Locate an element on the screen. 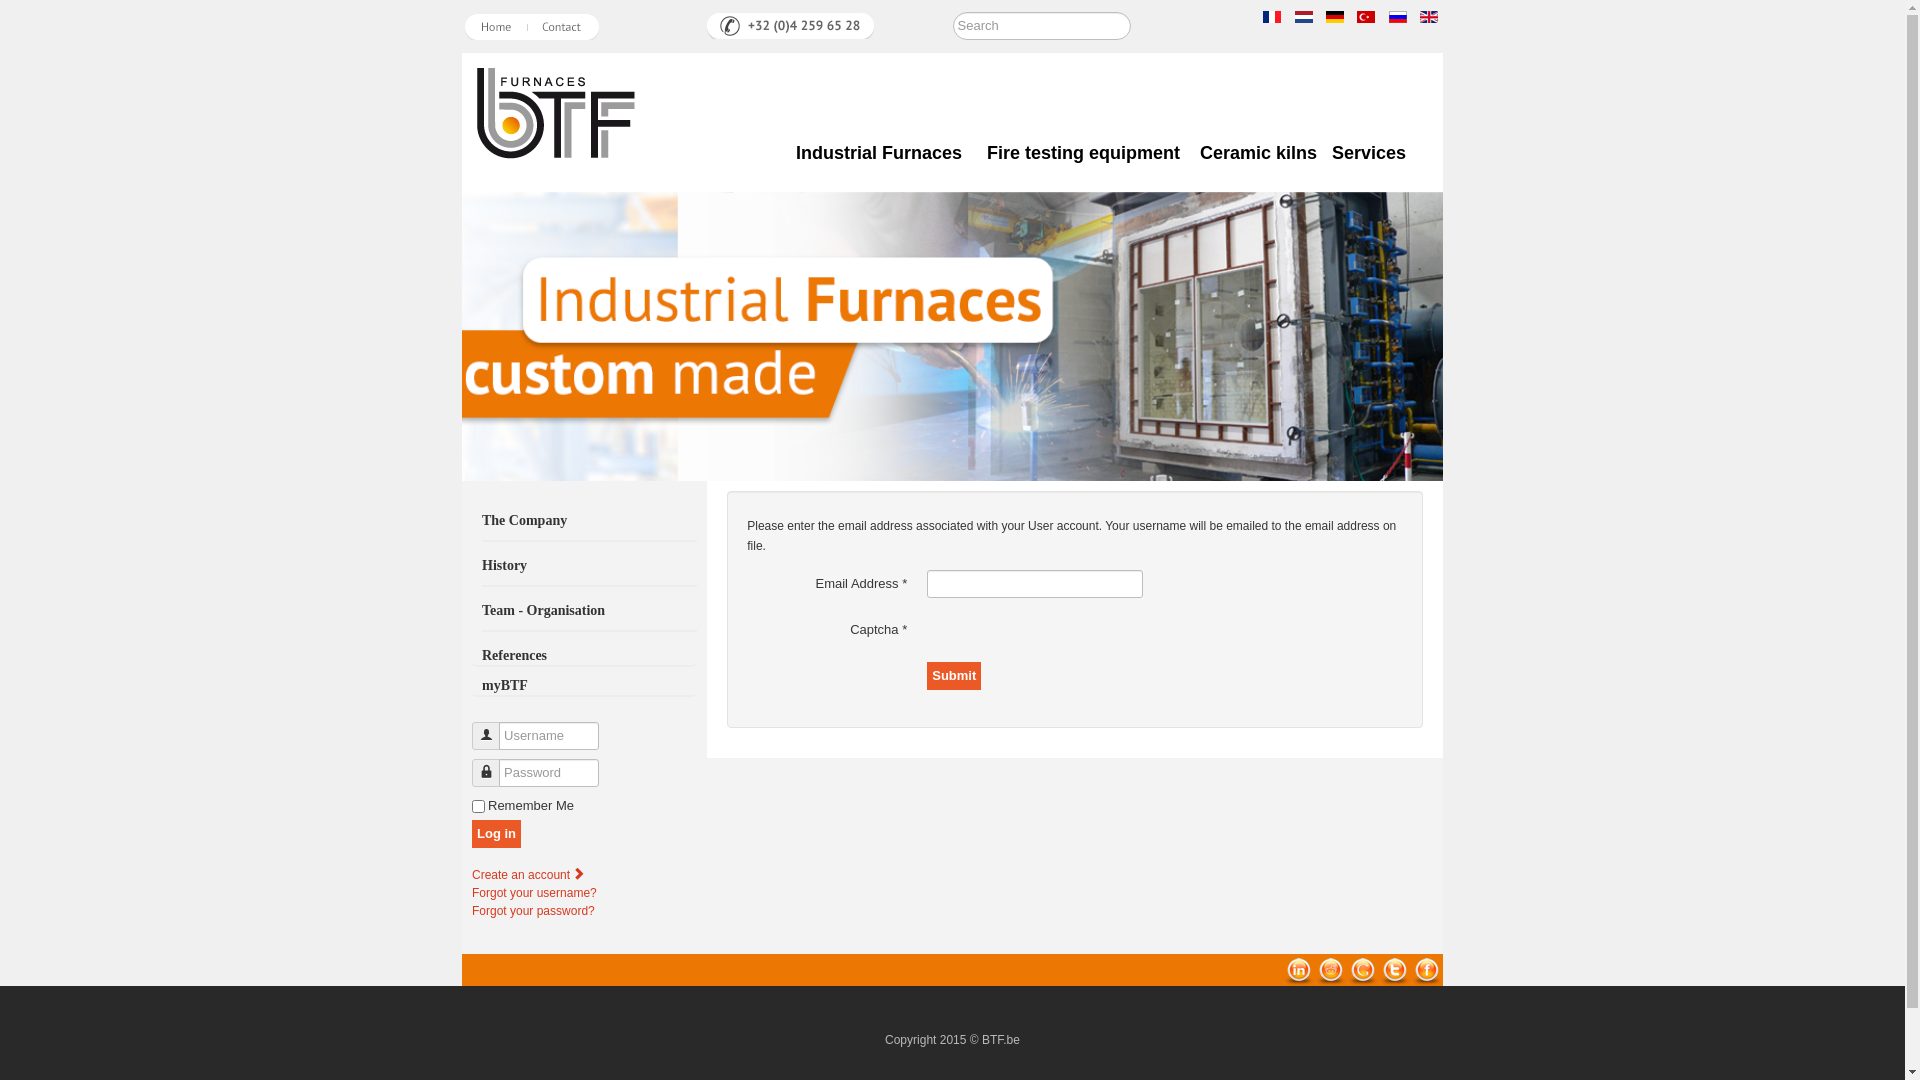 The height and width of the screenshot is (1080, 1920). Forgot your username? is located at coordinates (534, 893).